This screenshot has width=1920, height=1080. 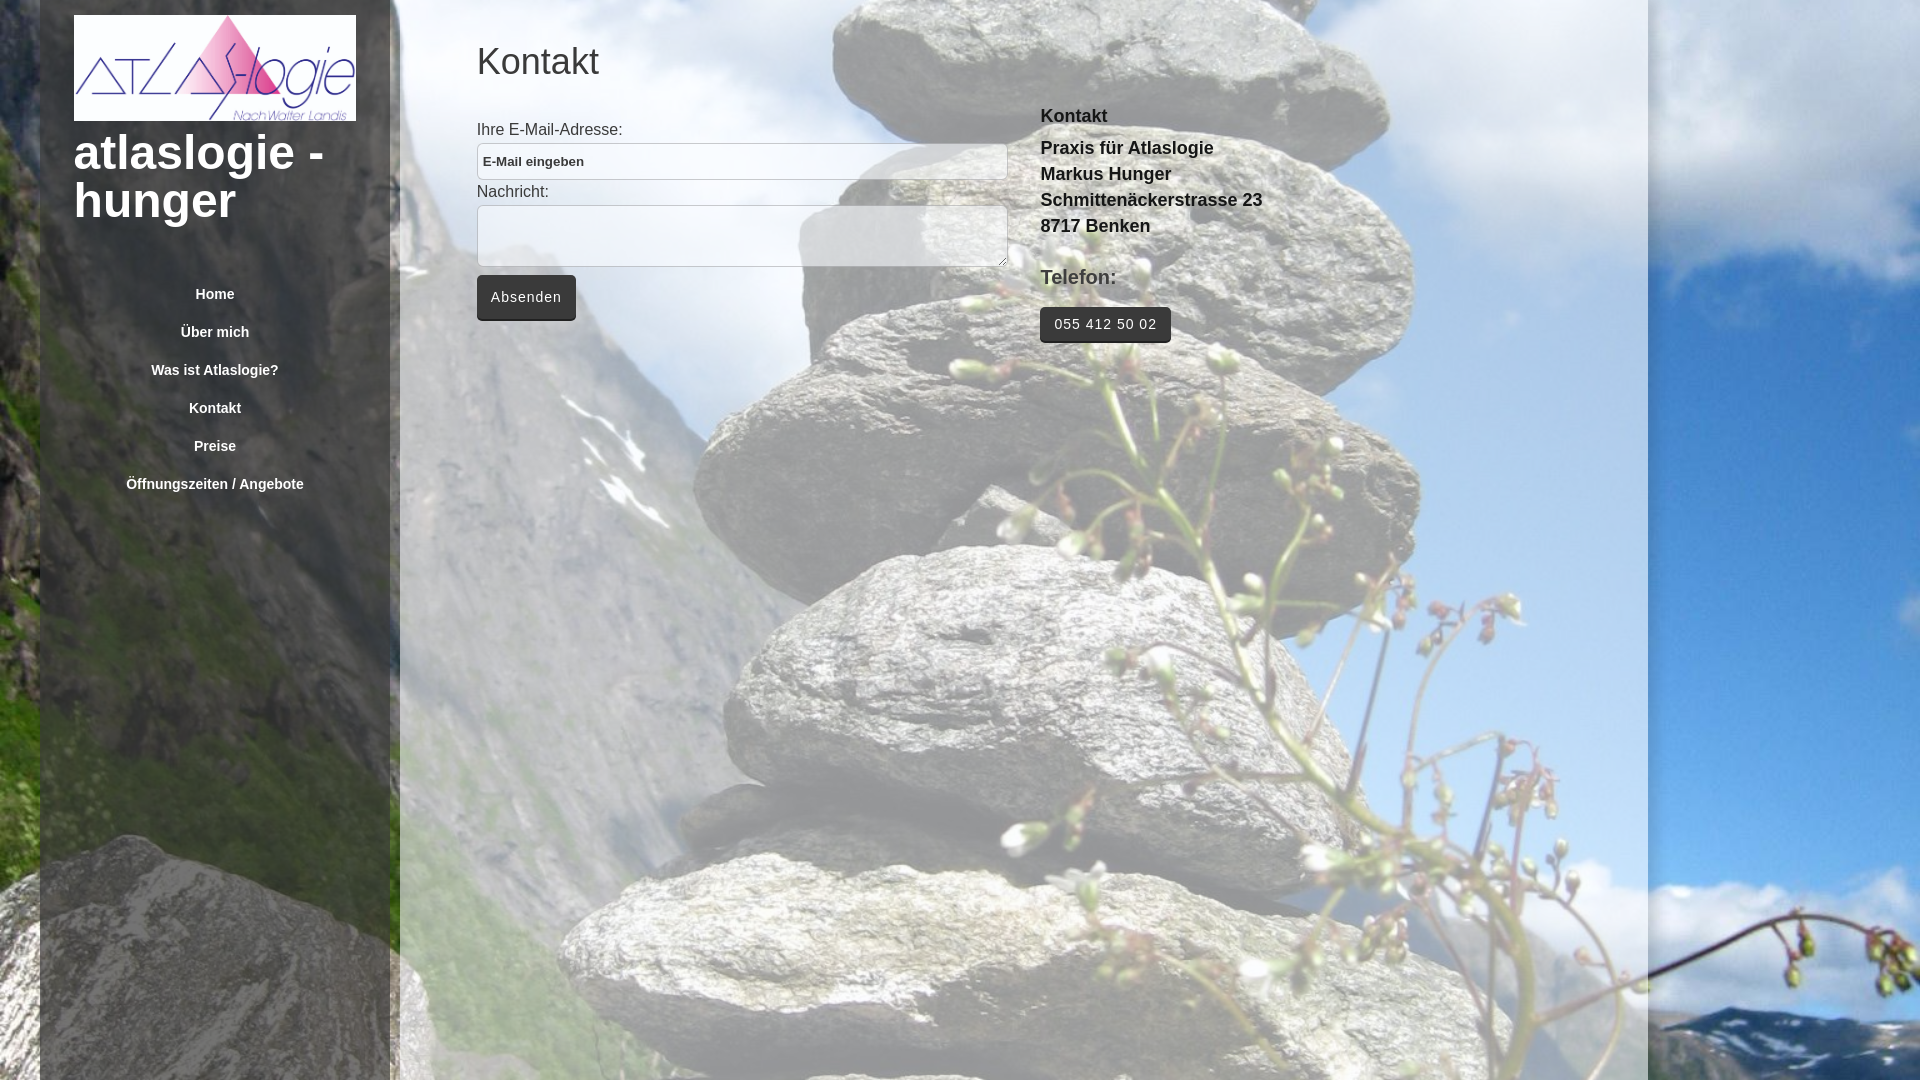 I want to click on 055 412 50 02, so click(x=1106, y=324).